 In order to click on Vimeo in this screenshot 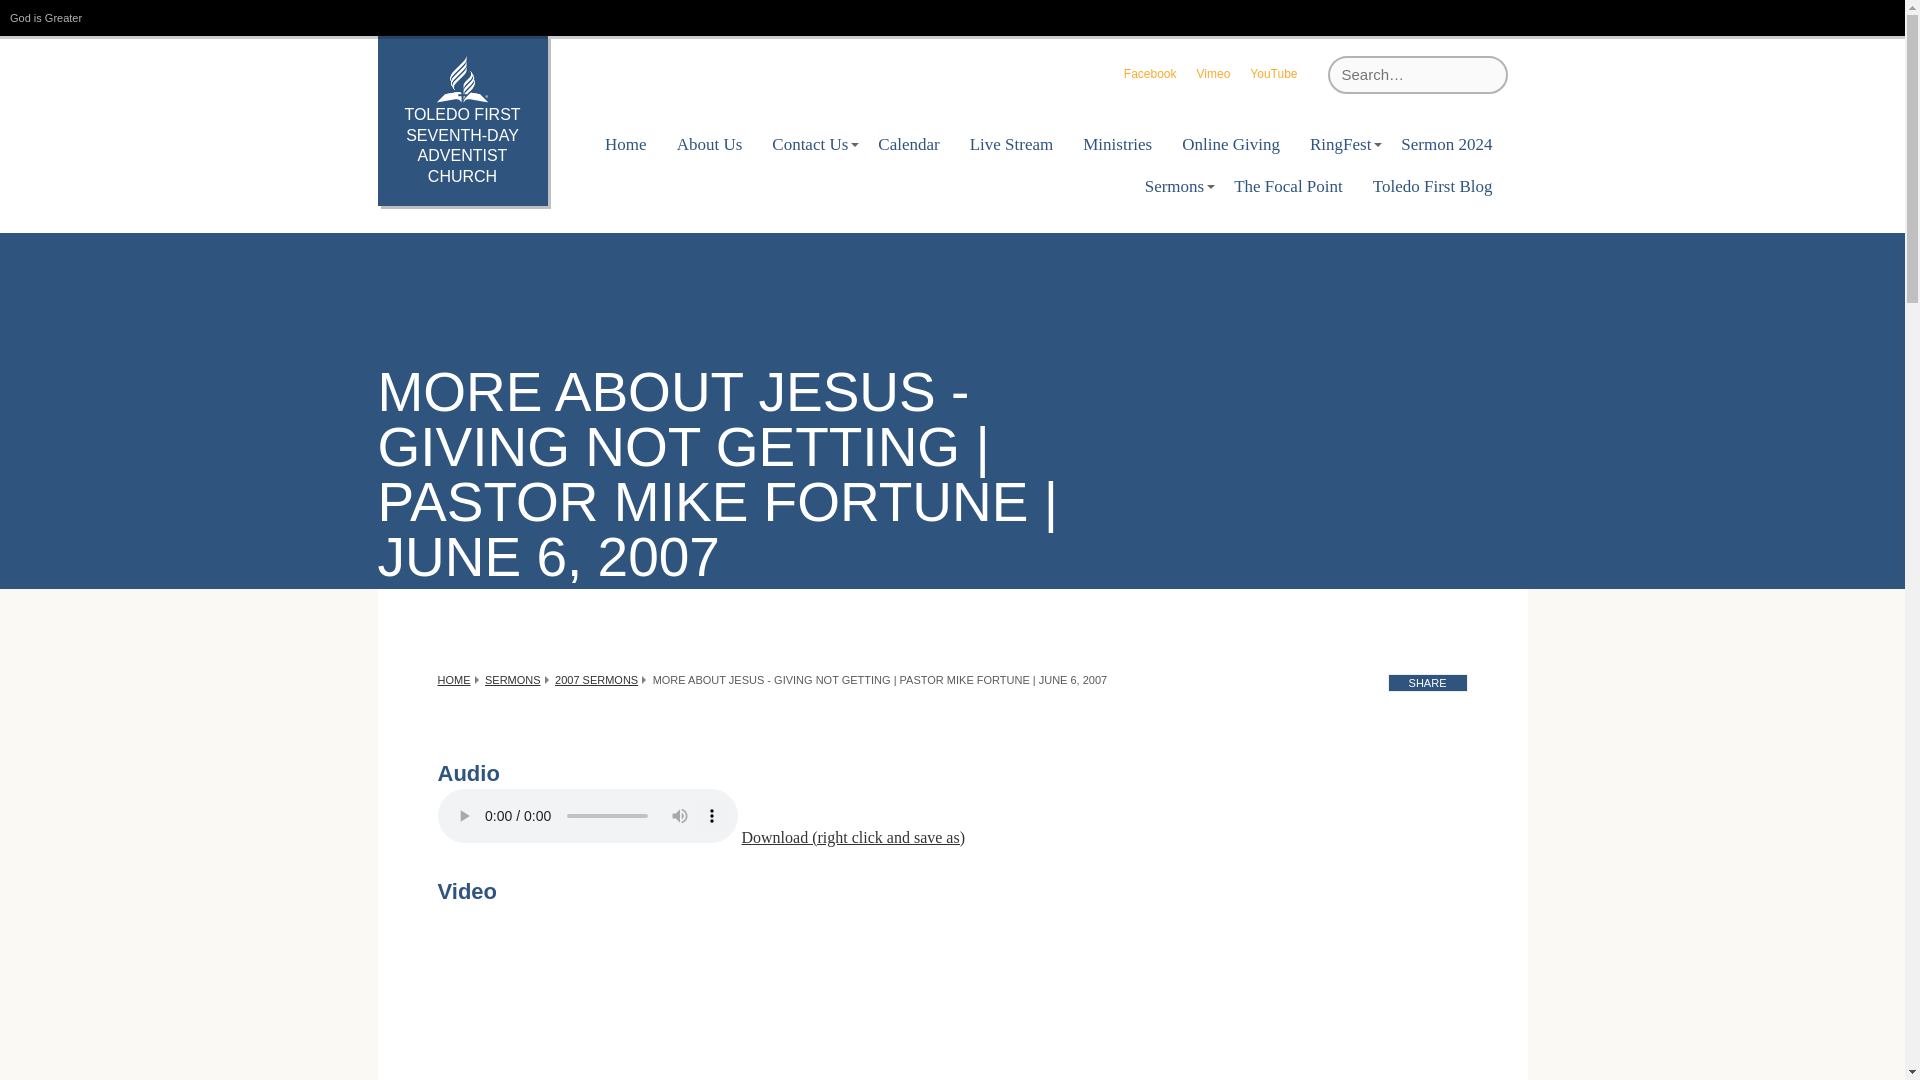, I will do `click(1213, 74)`.